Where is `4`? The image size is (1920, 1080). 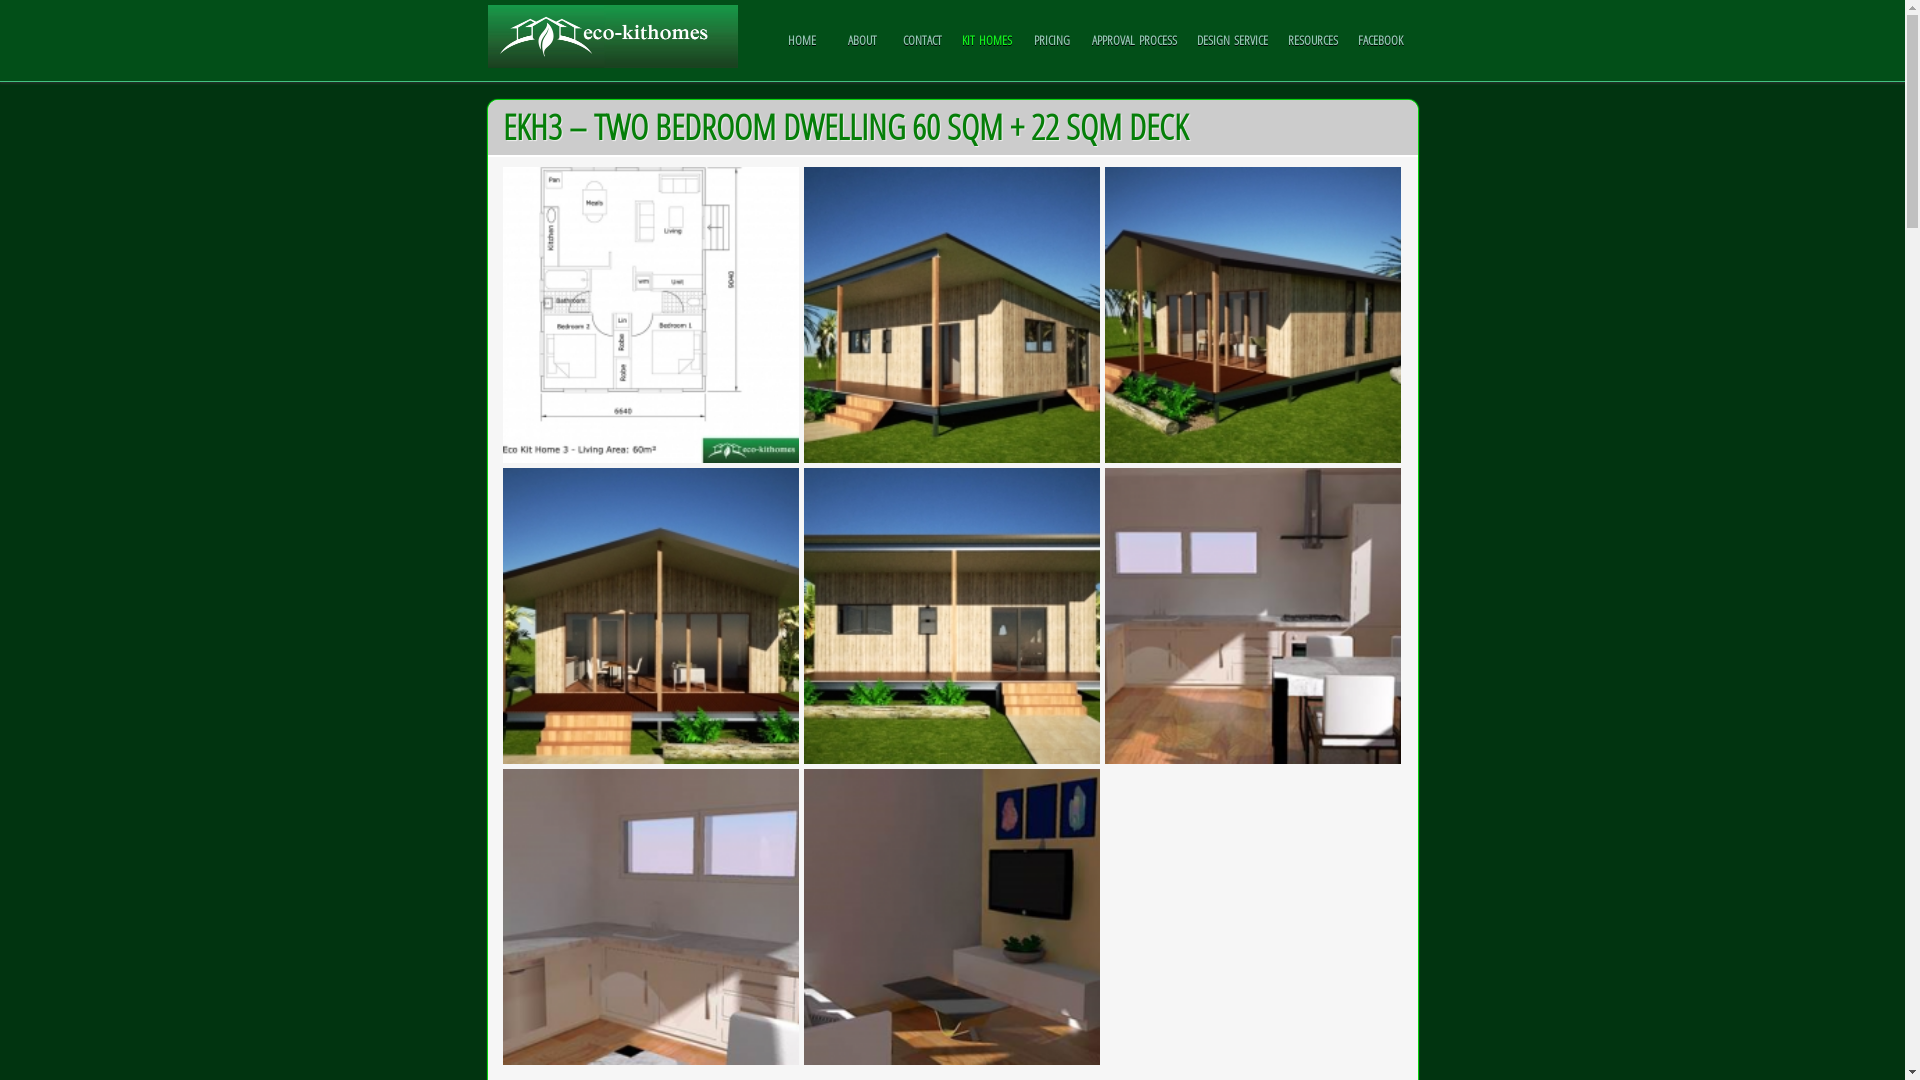 4 is located at coordinates (650, 917).